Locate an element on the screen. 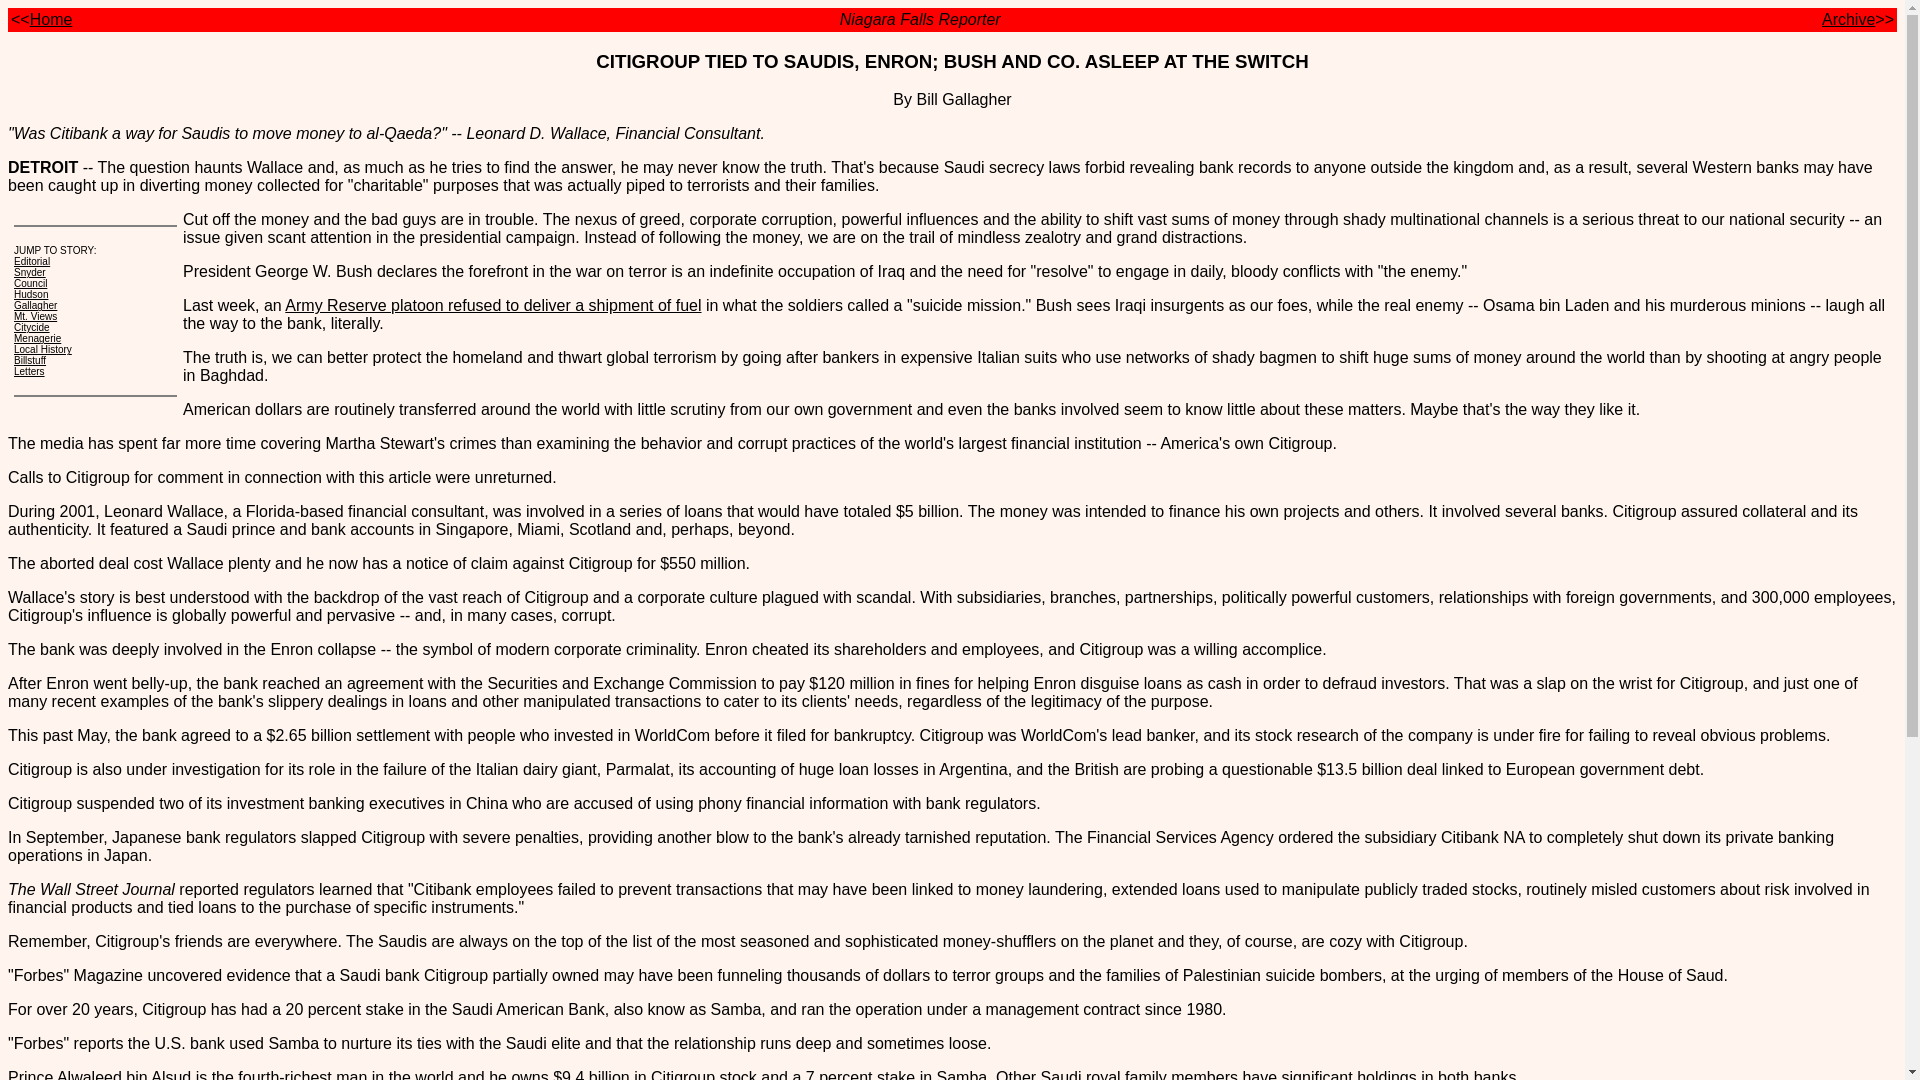 This screenshot has width=1920, height=1080. Letters is located at coordinates (28, 371).